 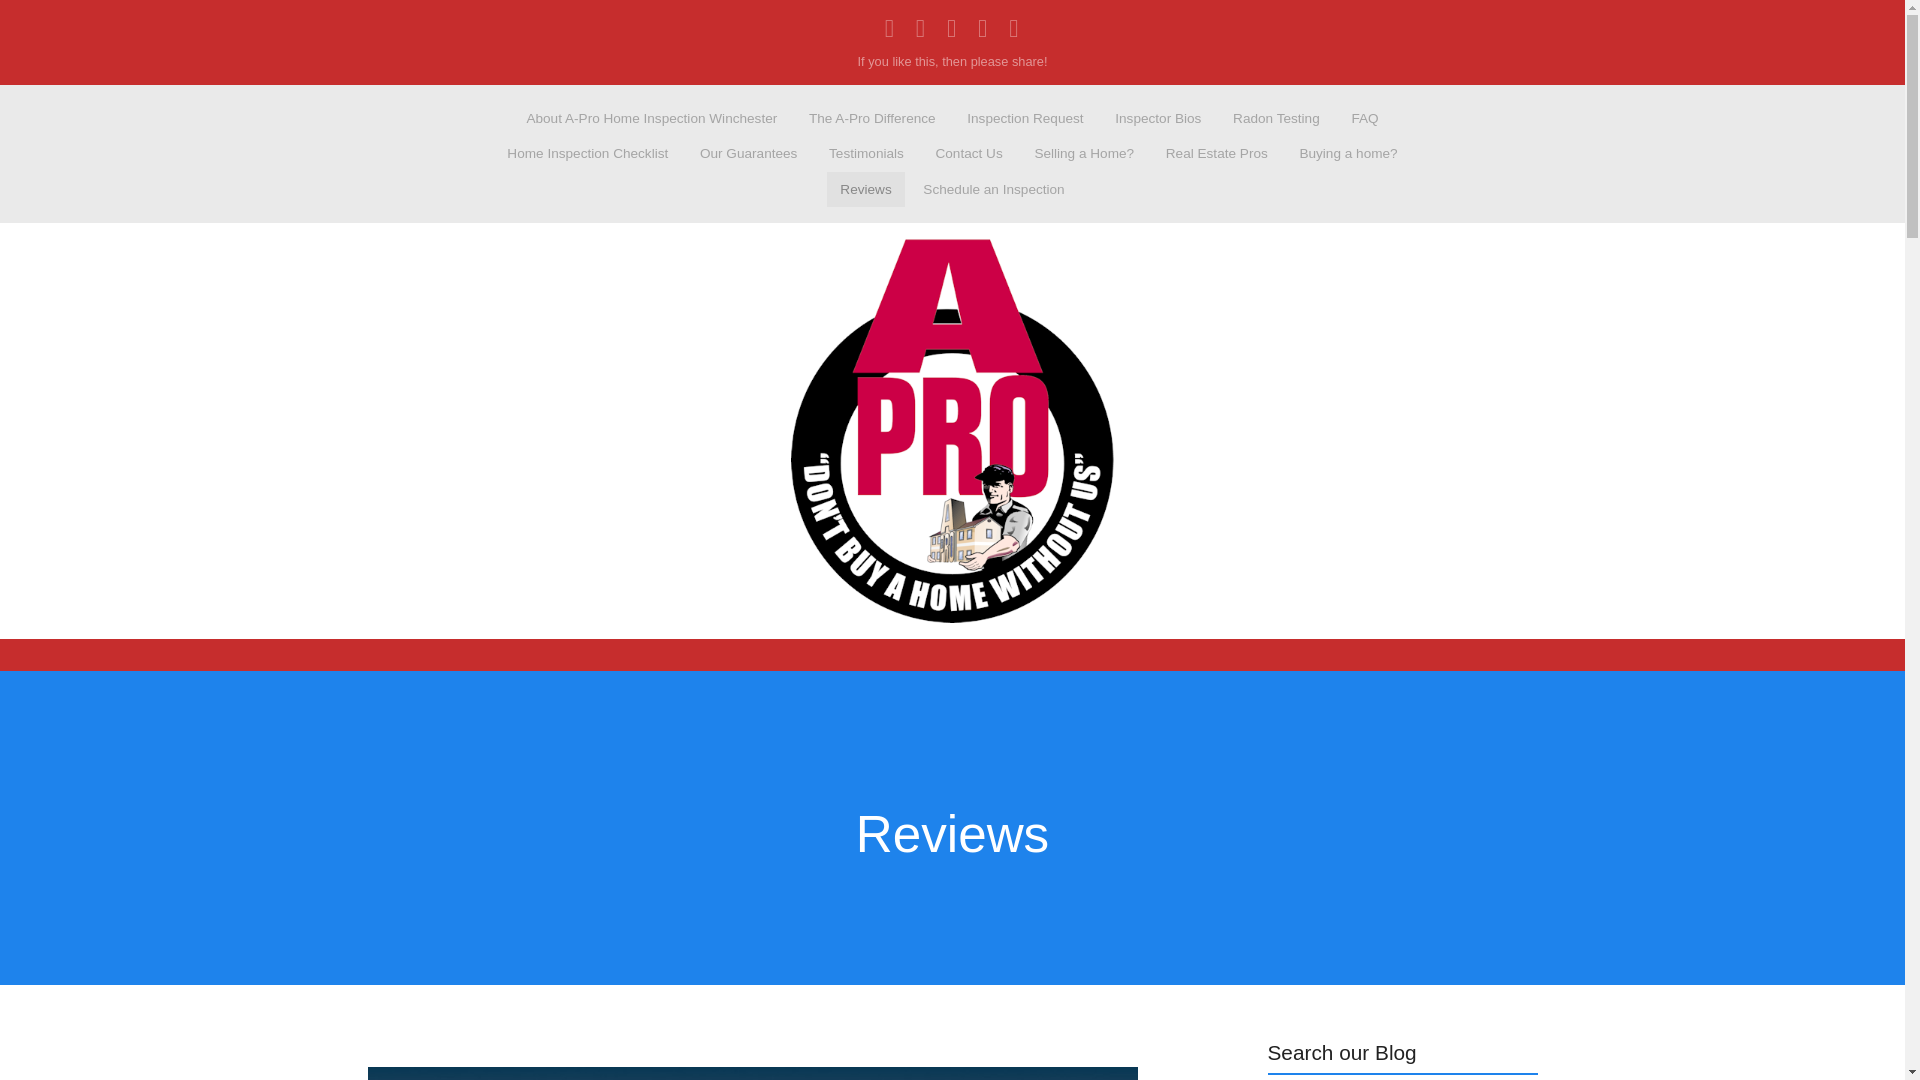 I want to click on Share On Pinterest, so click(x=1014, y=28).